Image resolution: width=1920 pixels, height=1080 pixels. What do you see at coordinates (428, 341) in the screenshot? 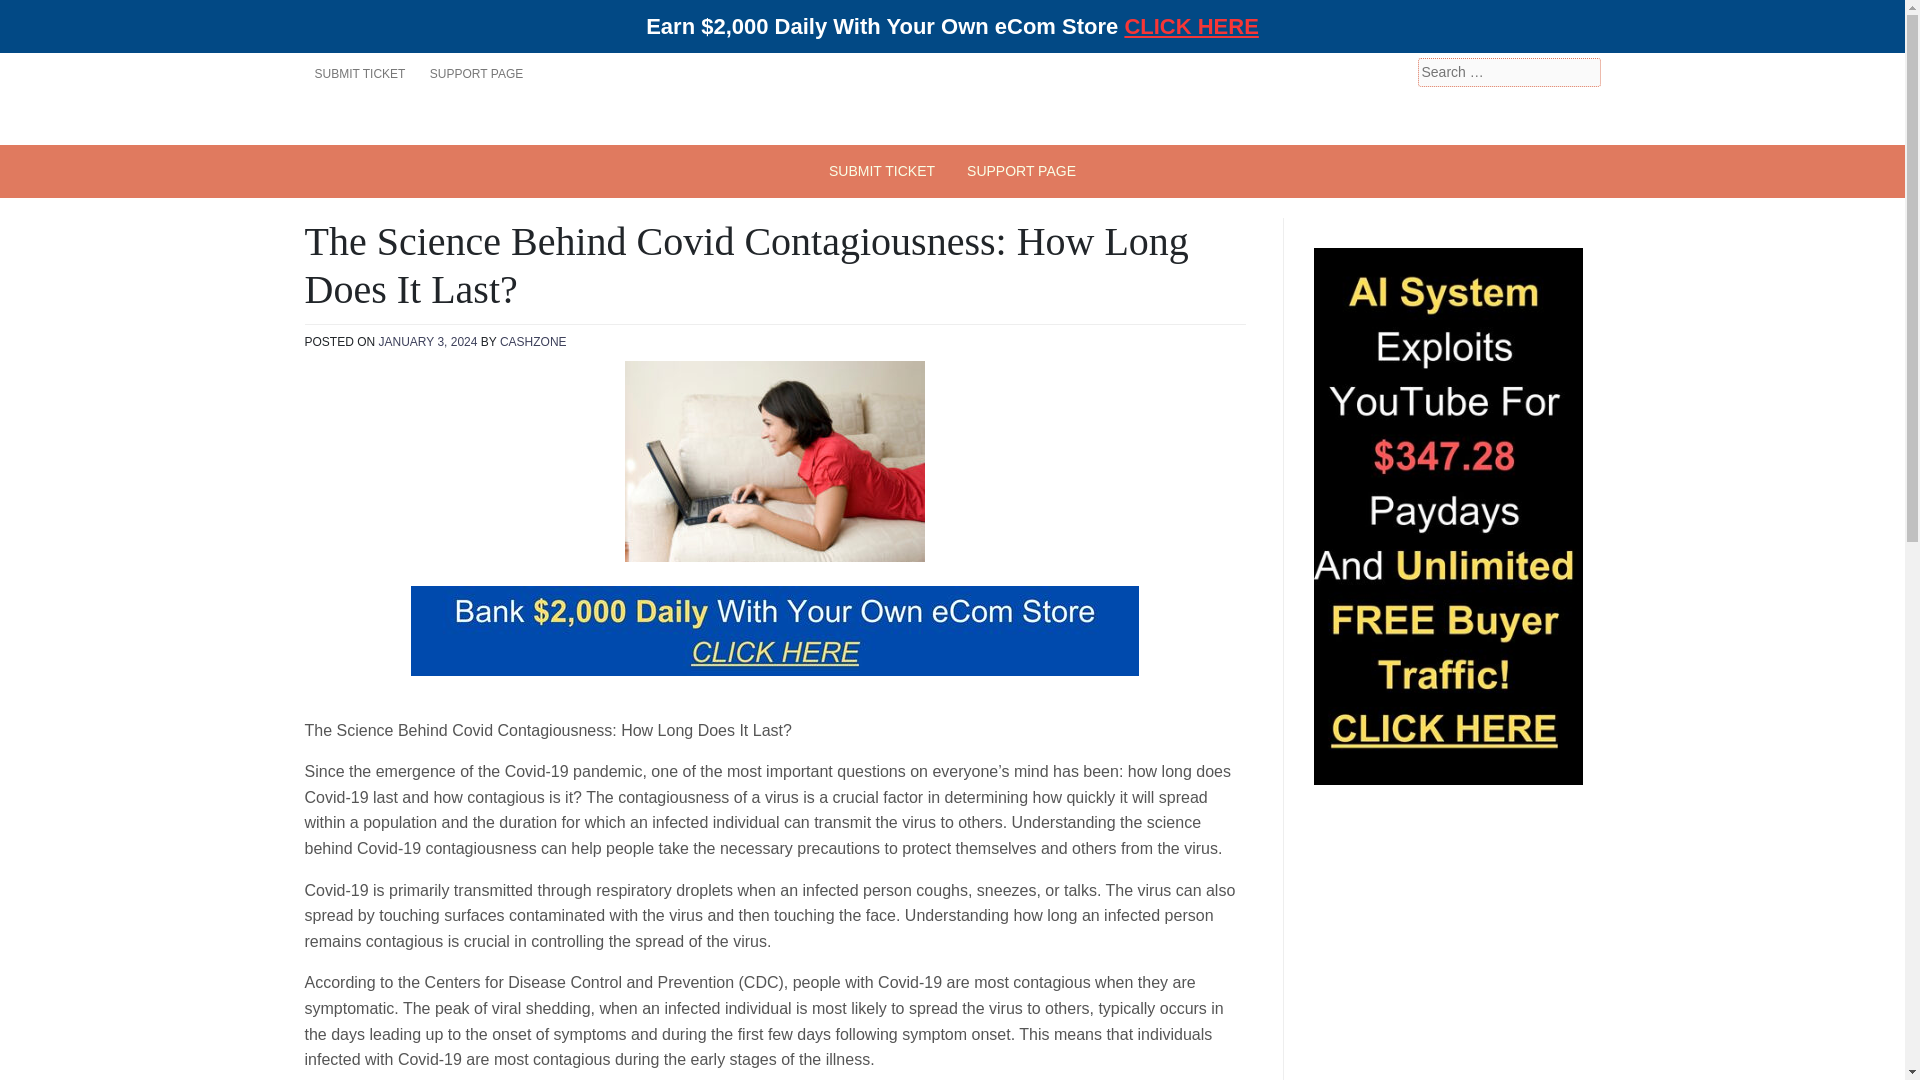
I see `JANUARY 3, 2024` at bounding box center [428, 341].